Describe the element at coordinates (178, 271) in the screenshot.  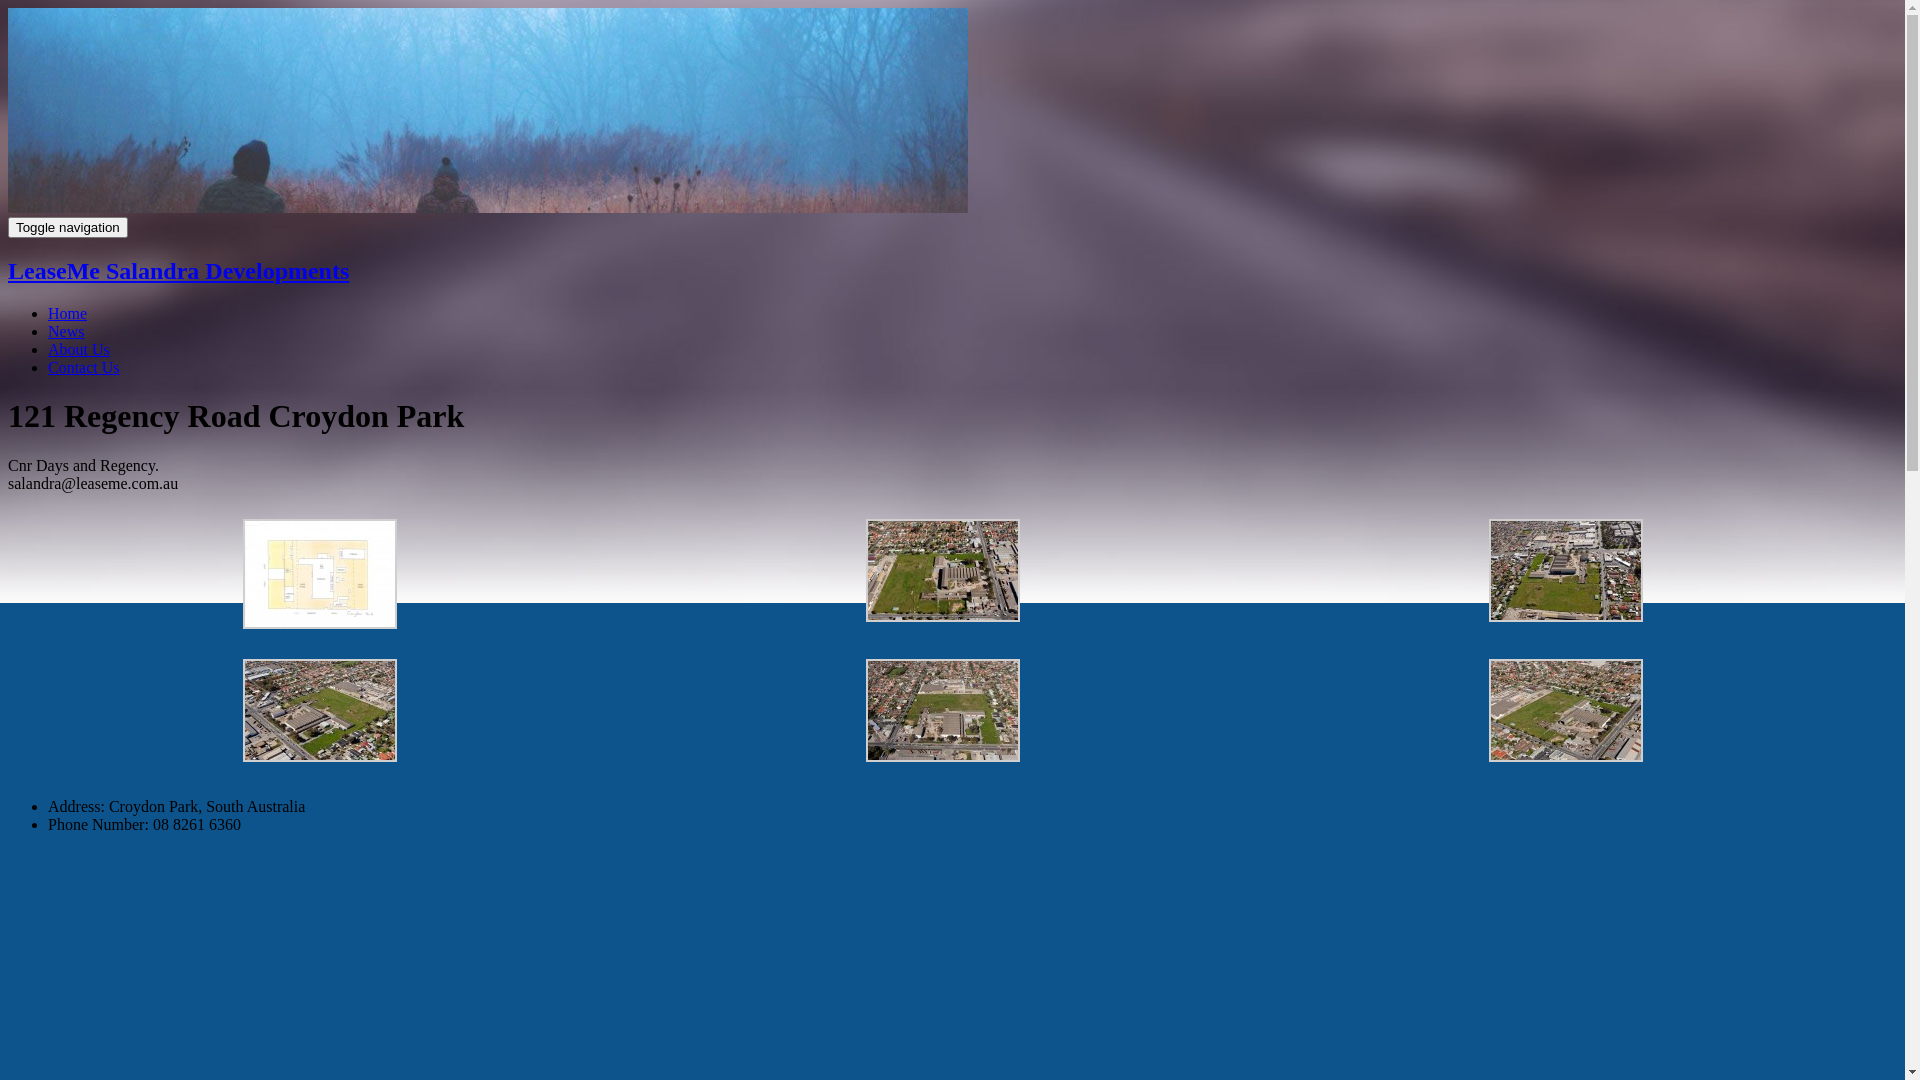
I see `LeaseMe Salandra Developments` at that location.